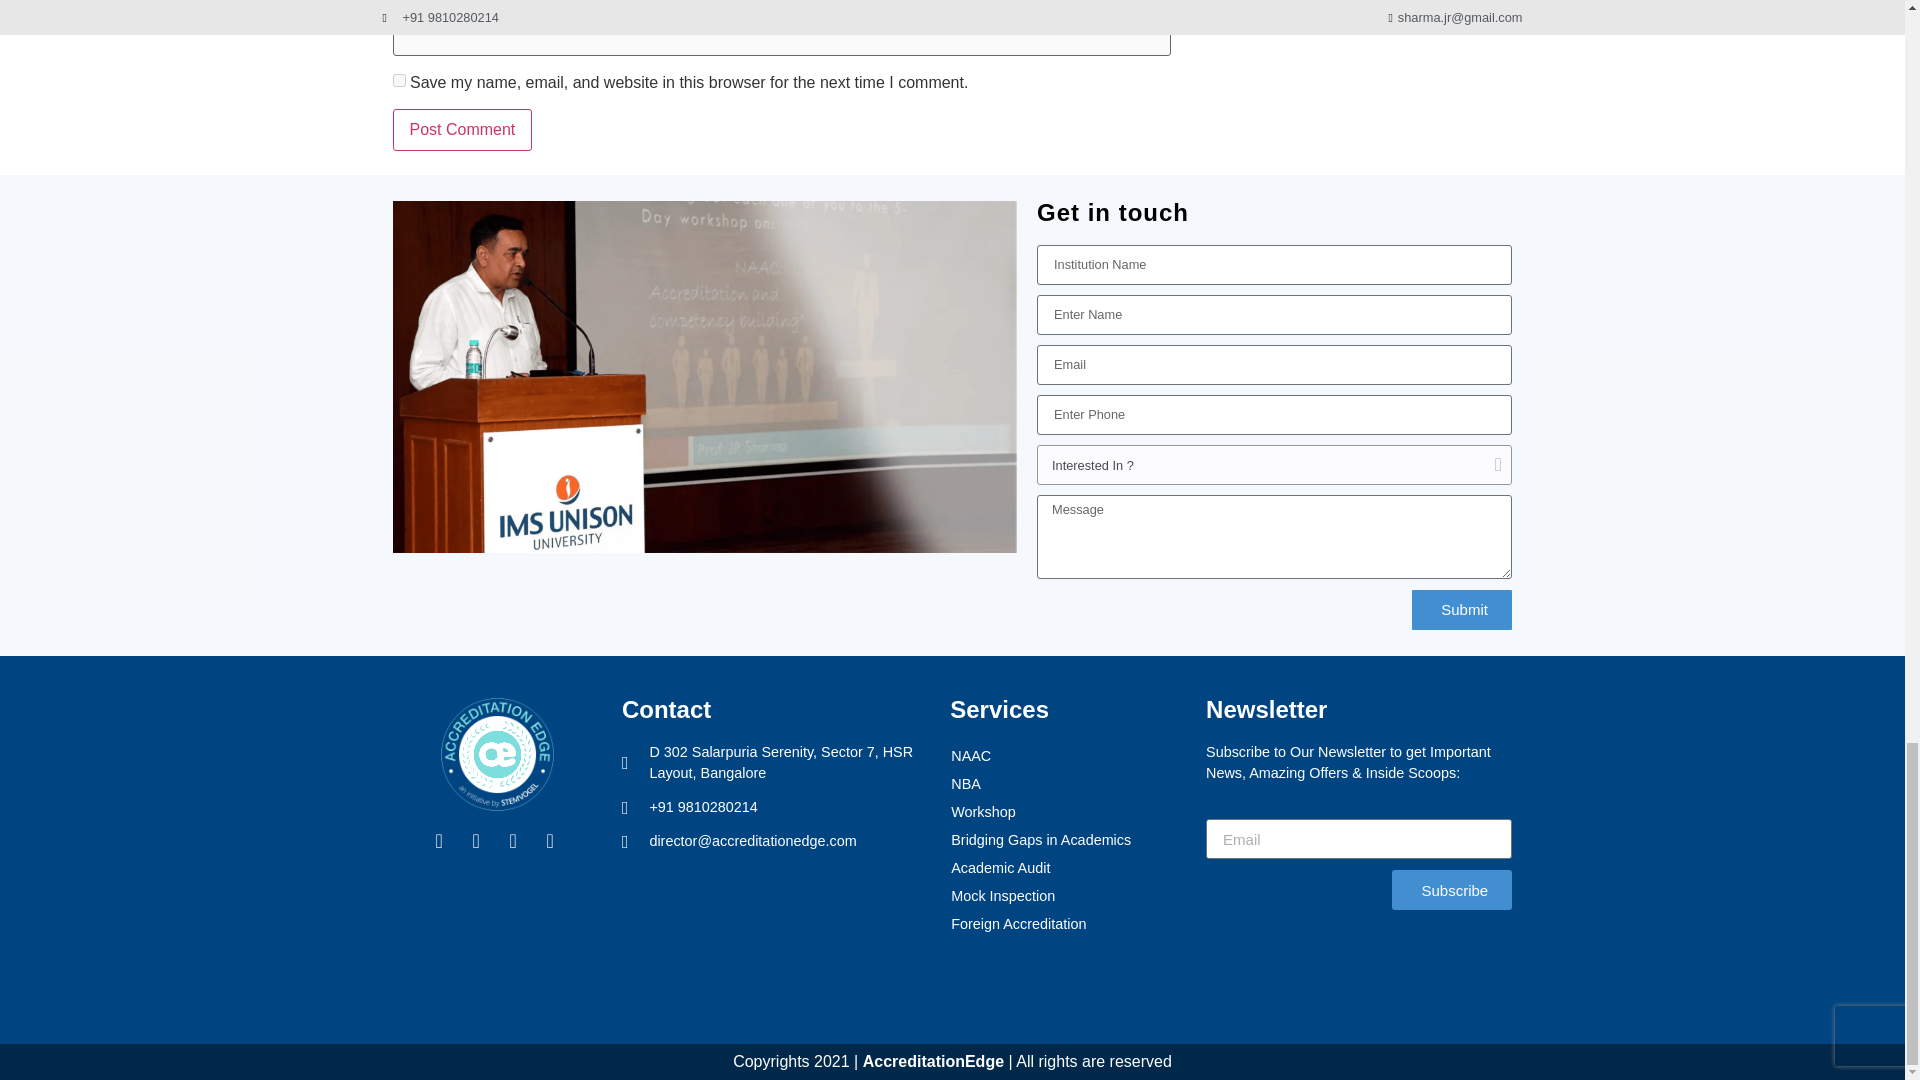  What do you see at coordinates (461, 130) in the screenshot?
I see `Post Comment` at bounding box center [461, 130].